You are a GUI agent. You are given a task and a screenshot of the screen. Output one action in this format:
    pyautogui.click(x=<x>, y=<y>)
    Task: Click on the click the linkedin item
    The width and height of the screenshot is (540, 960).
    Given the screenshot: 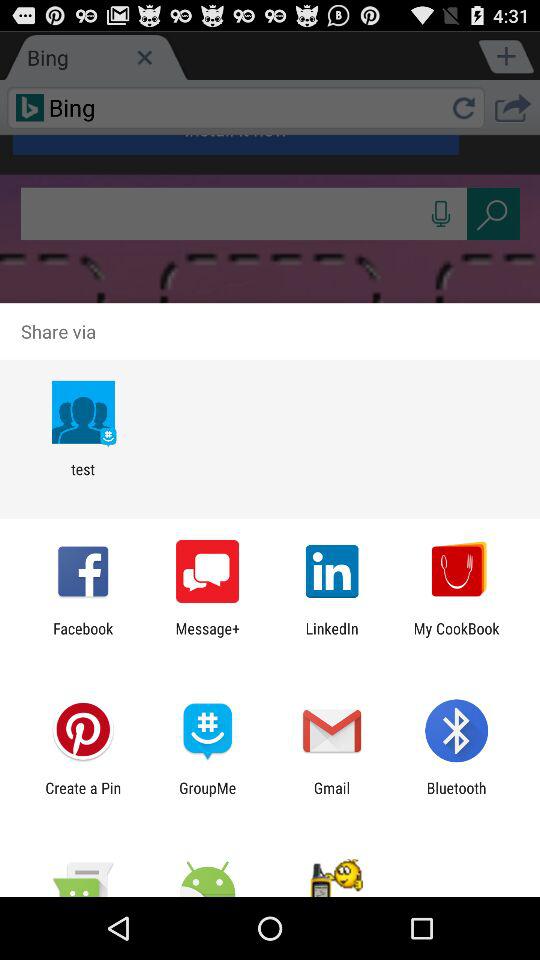 What is the action you would take?
    pyautogui.click(x=332, y=637)
    